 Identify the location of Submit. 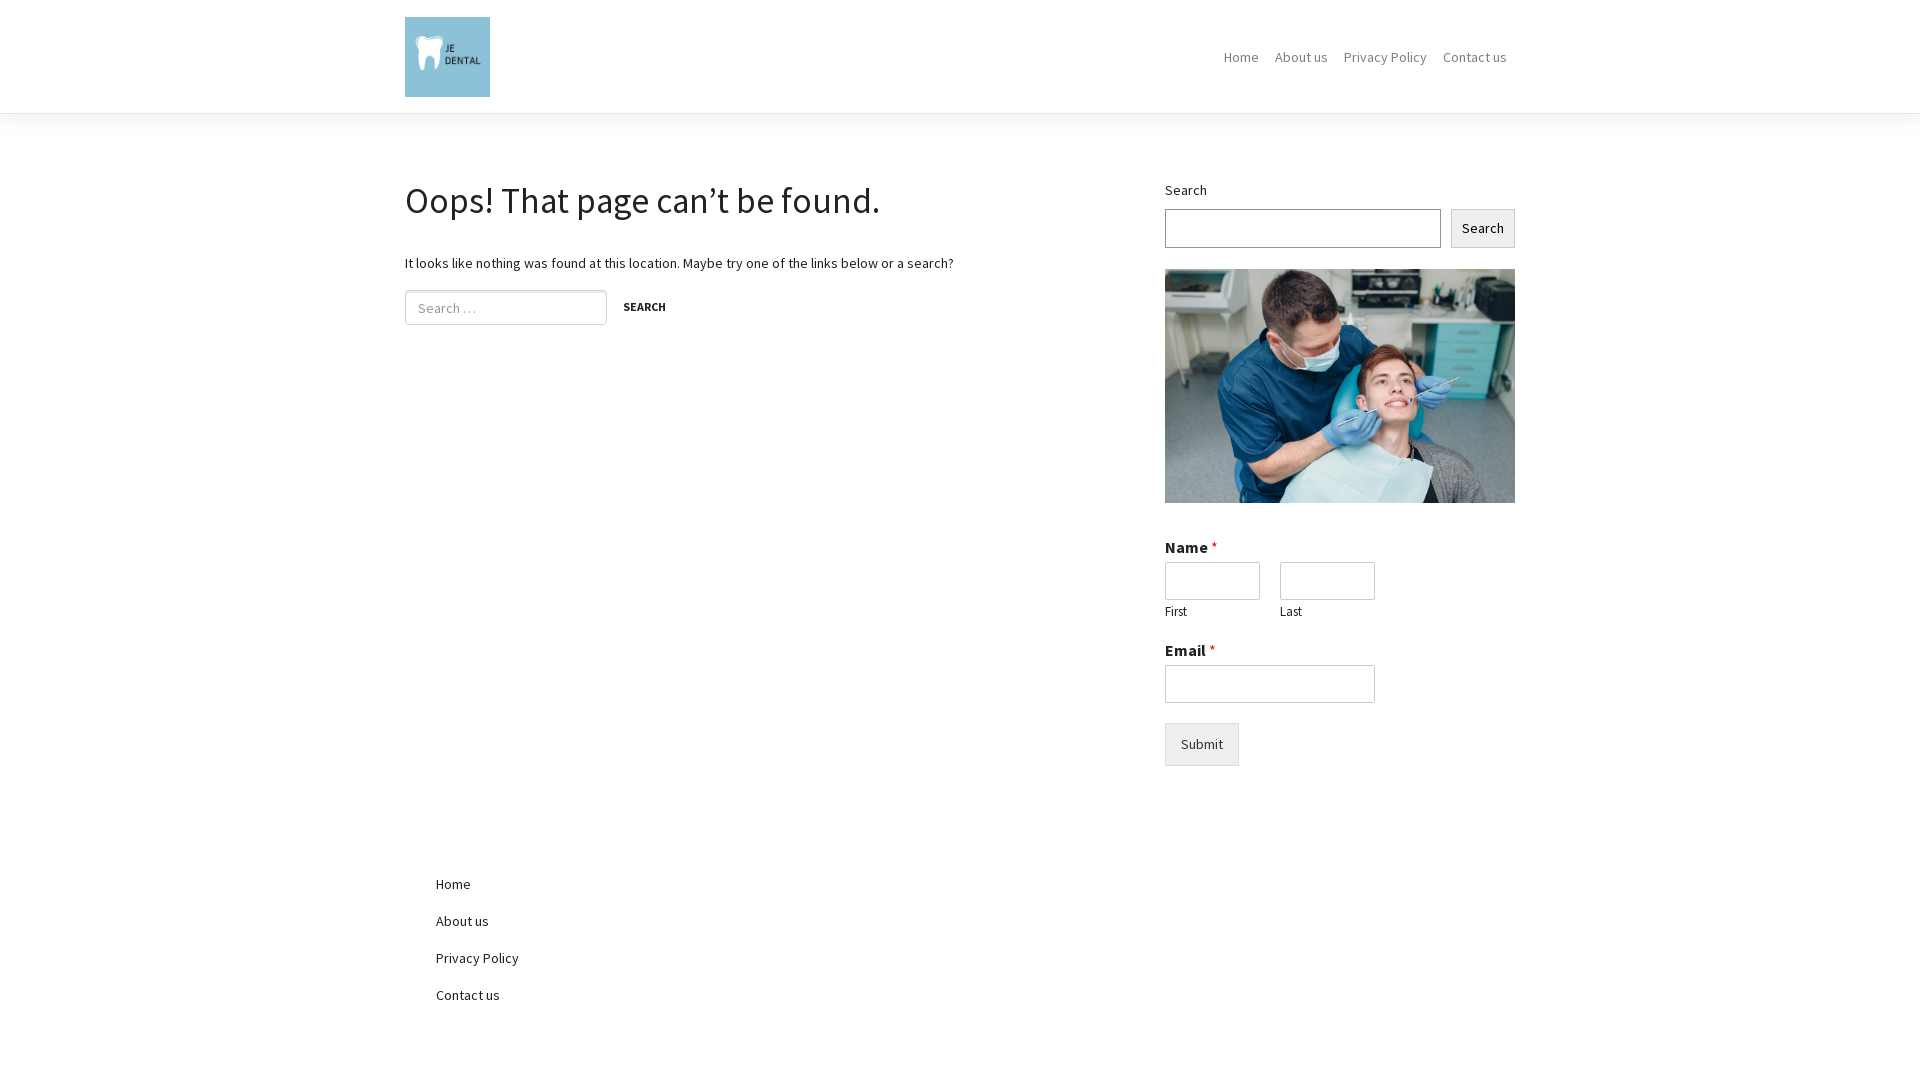
(1202, 744).